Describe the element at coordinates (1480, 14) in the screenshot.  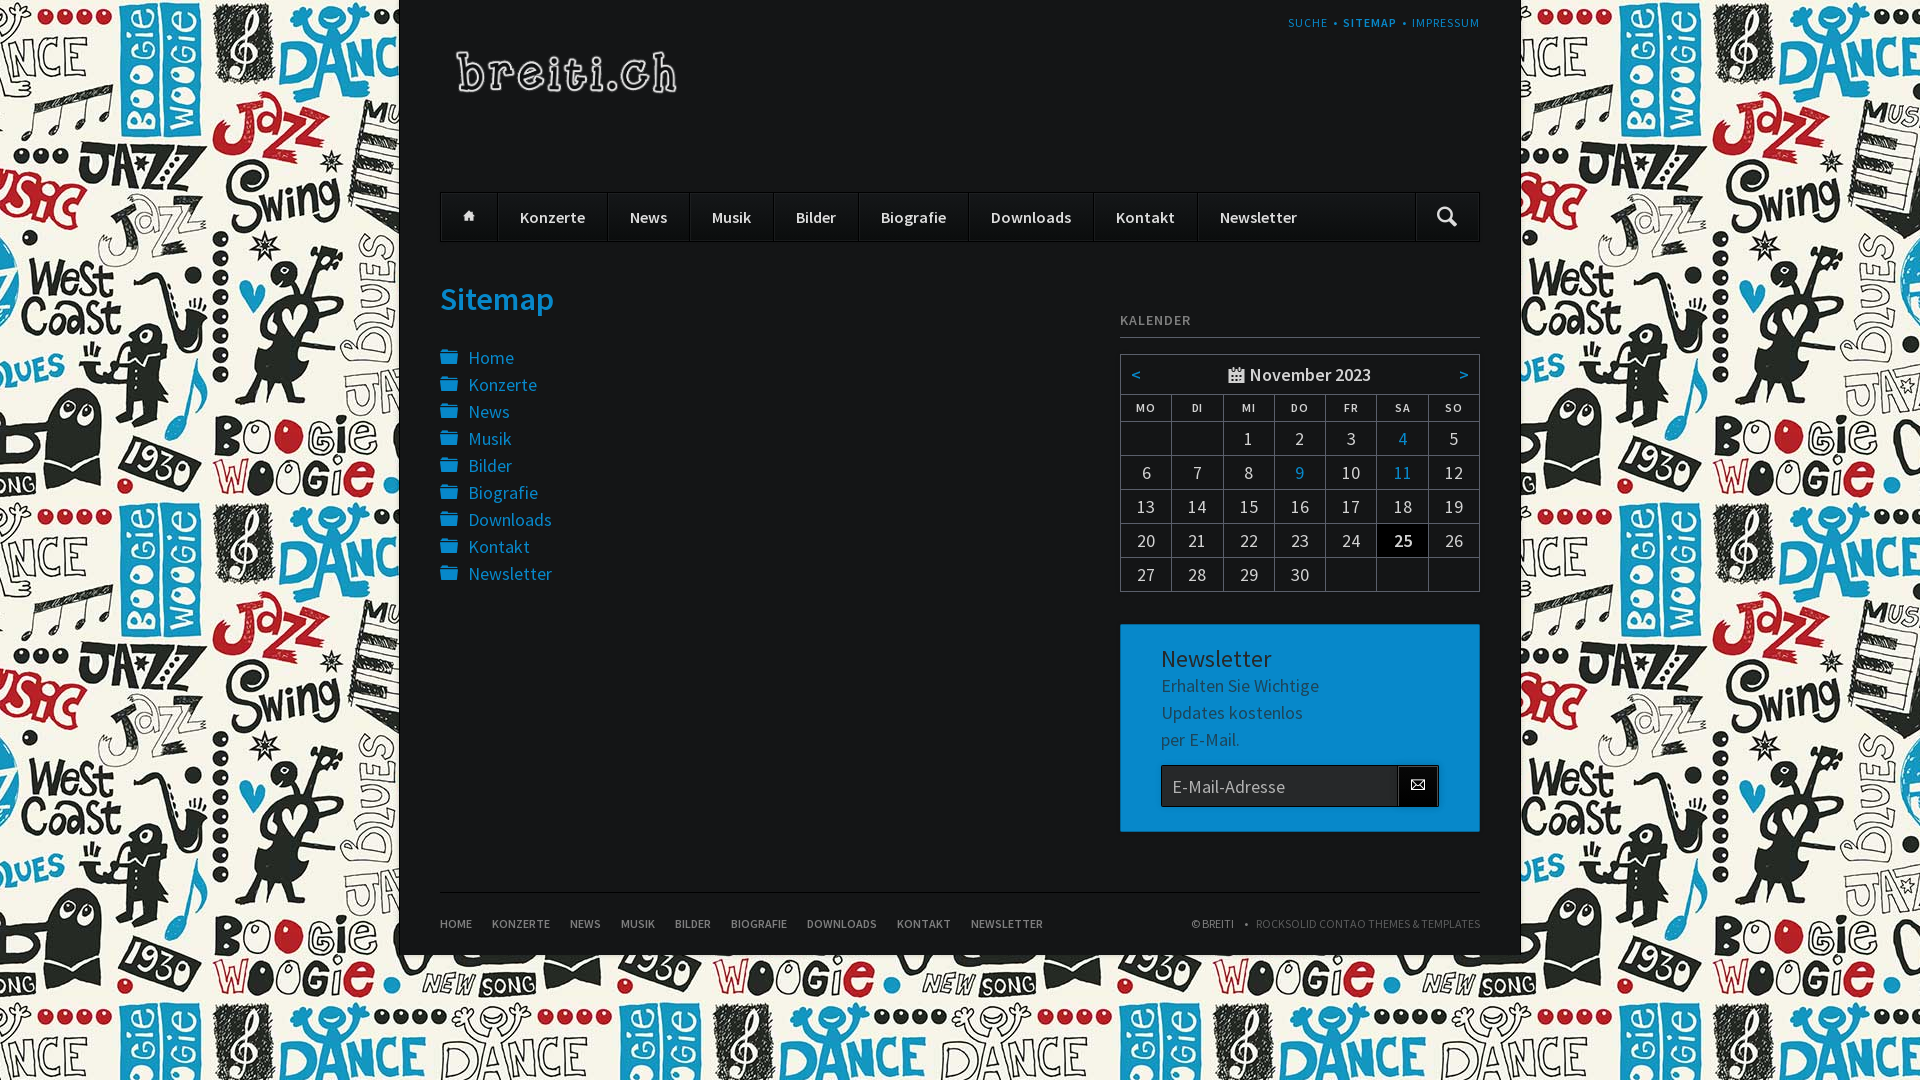
I see ` ` at that location.